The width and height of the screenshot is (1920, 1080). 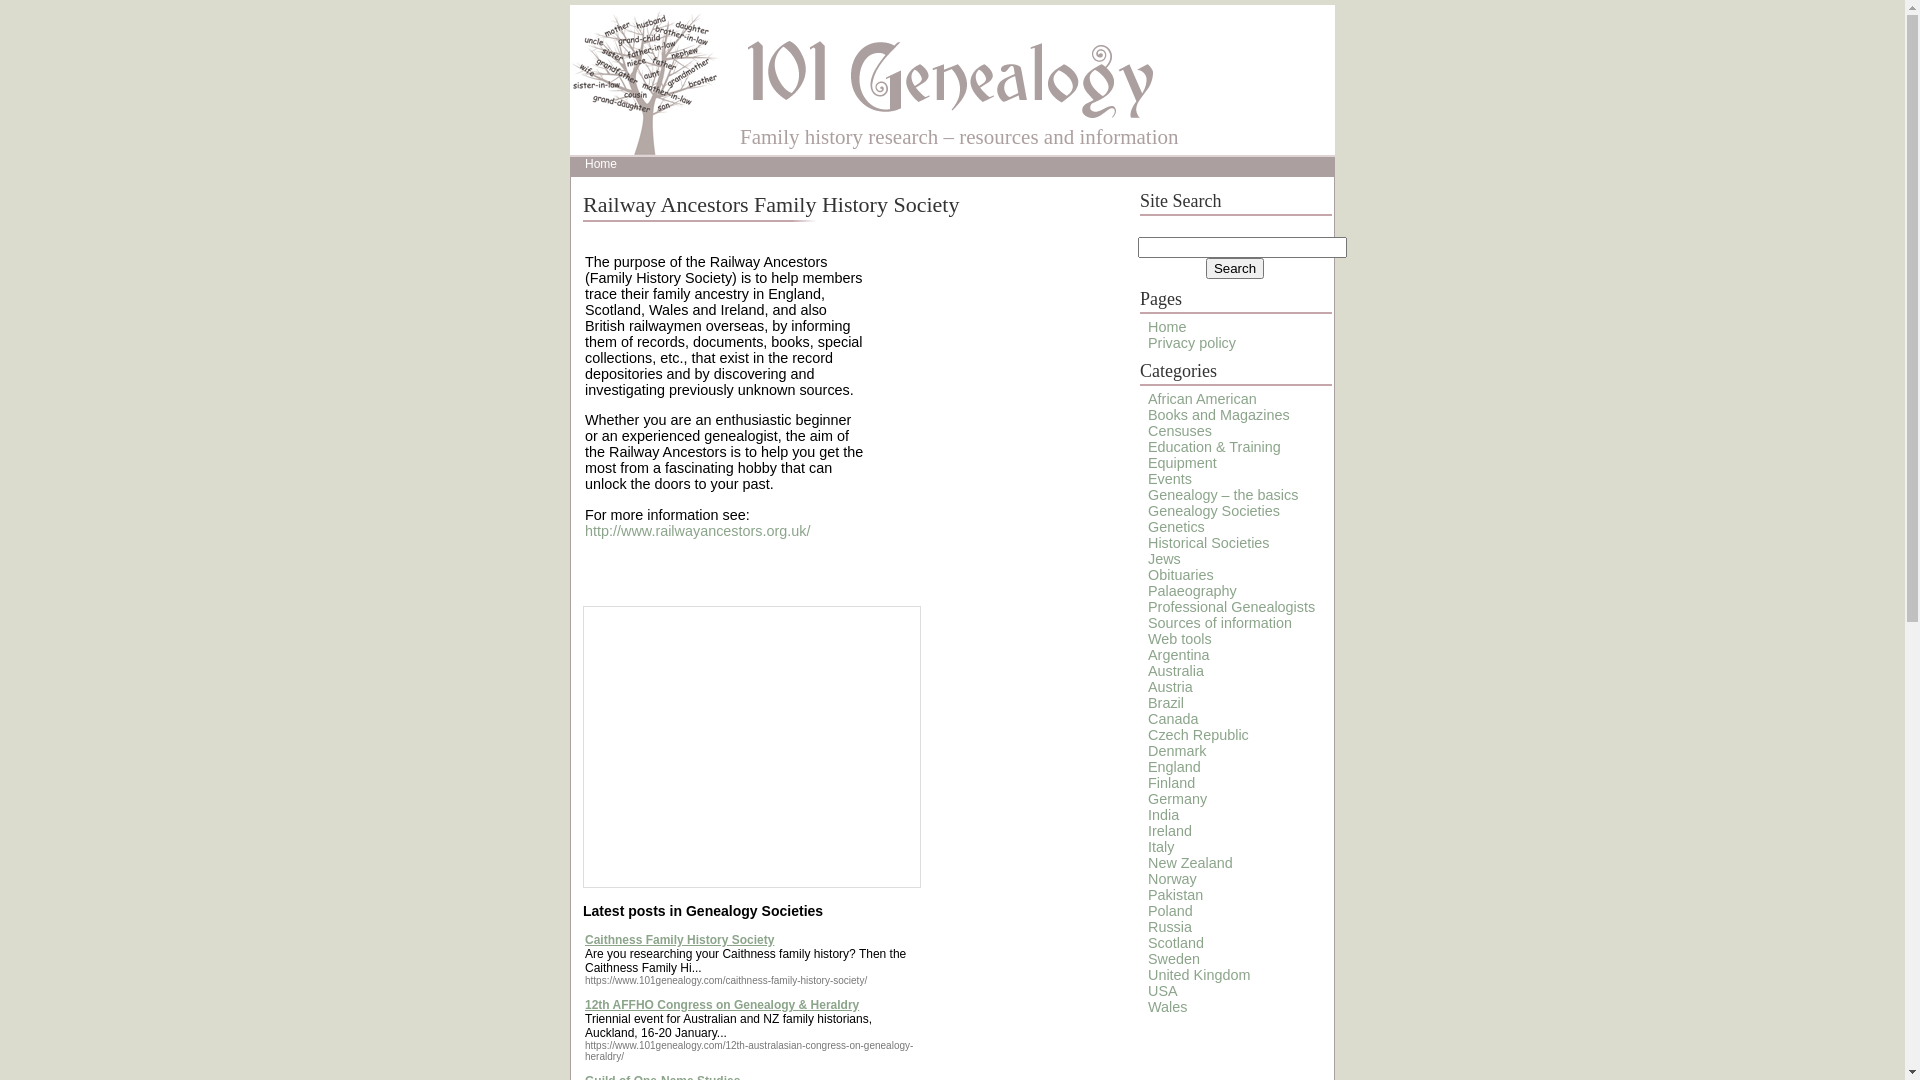 What do you see at coordinates (1180, 431) in the screenshot?
I see `Censuses` at bounding box center [1180, 431].